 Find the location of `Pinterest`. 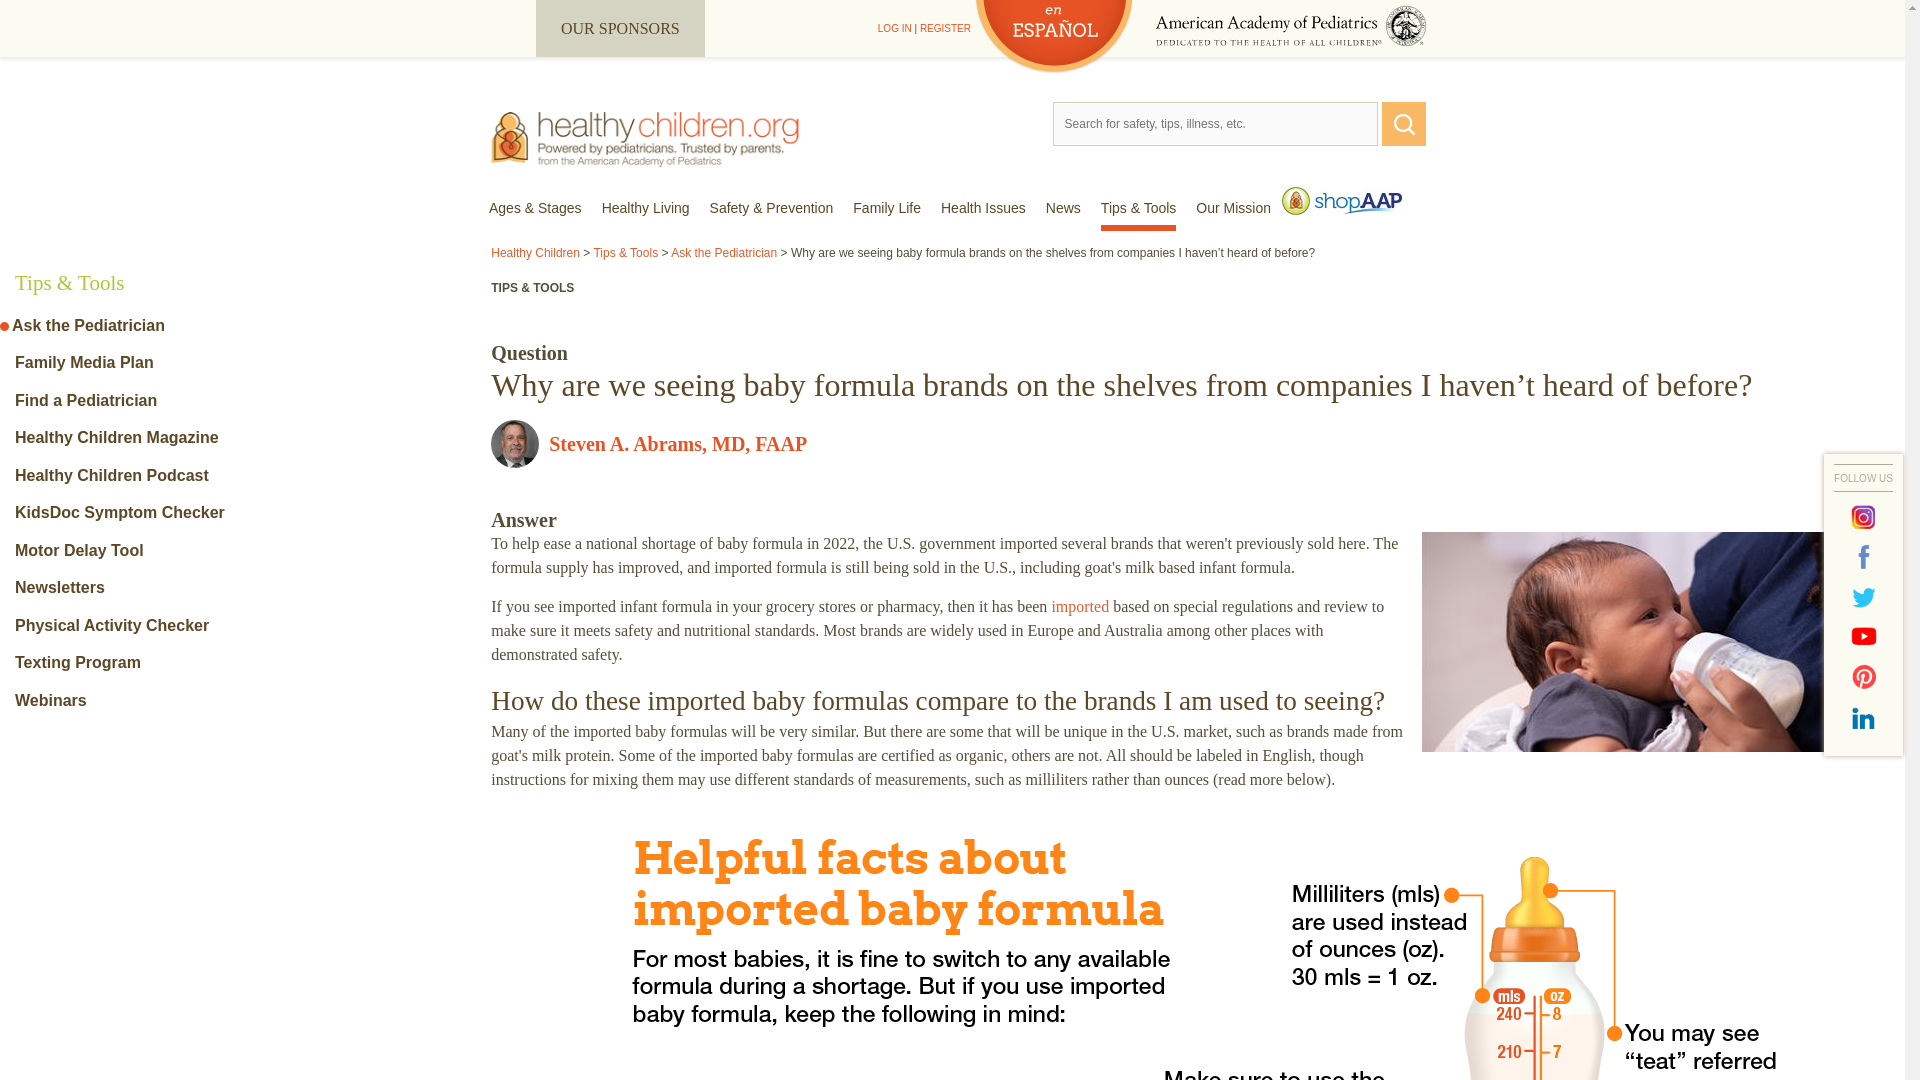

Pinterest is located at coordinates (1864, 677).